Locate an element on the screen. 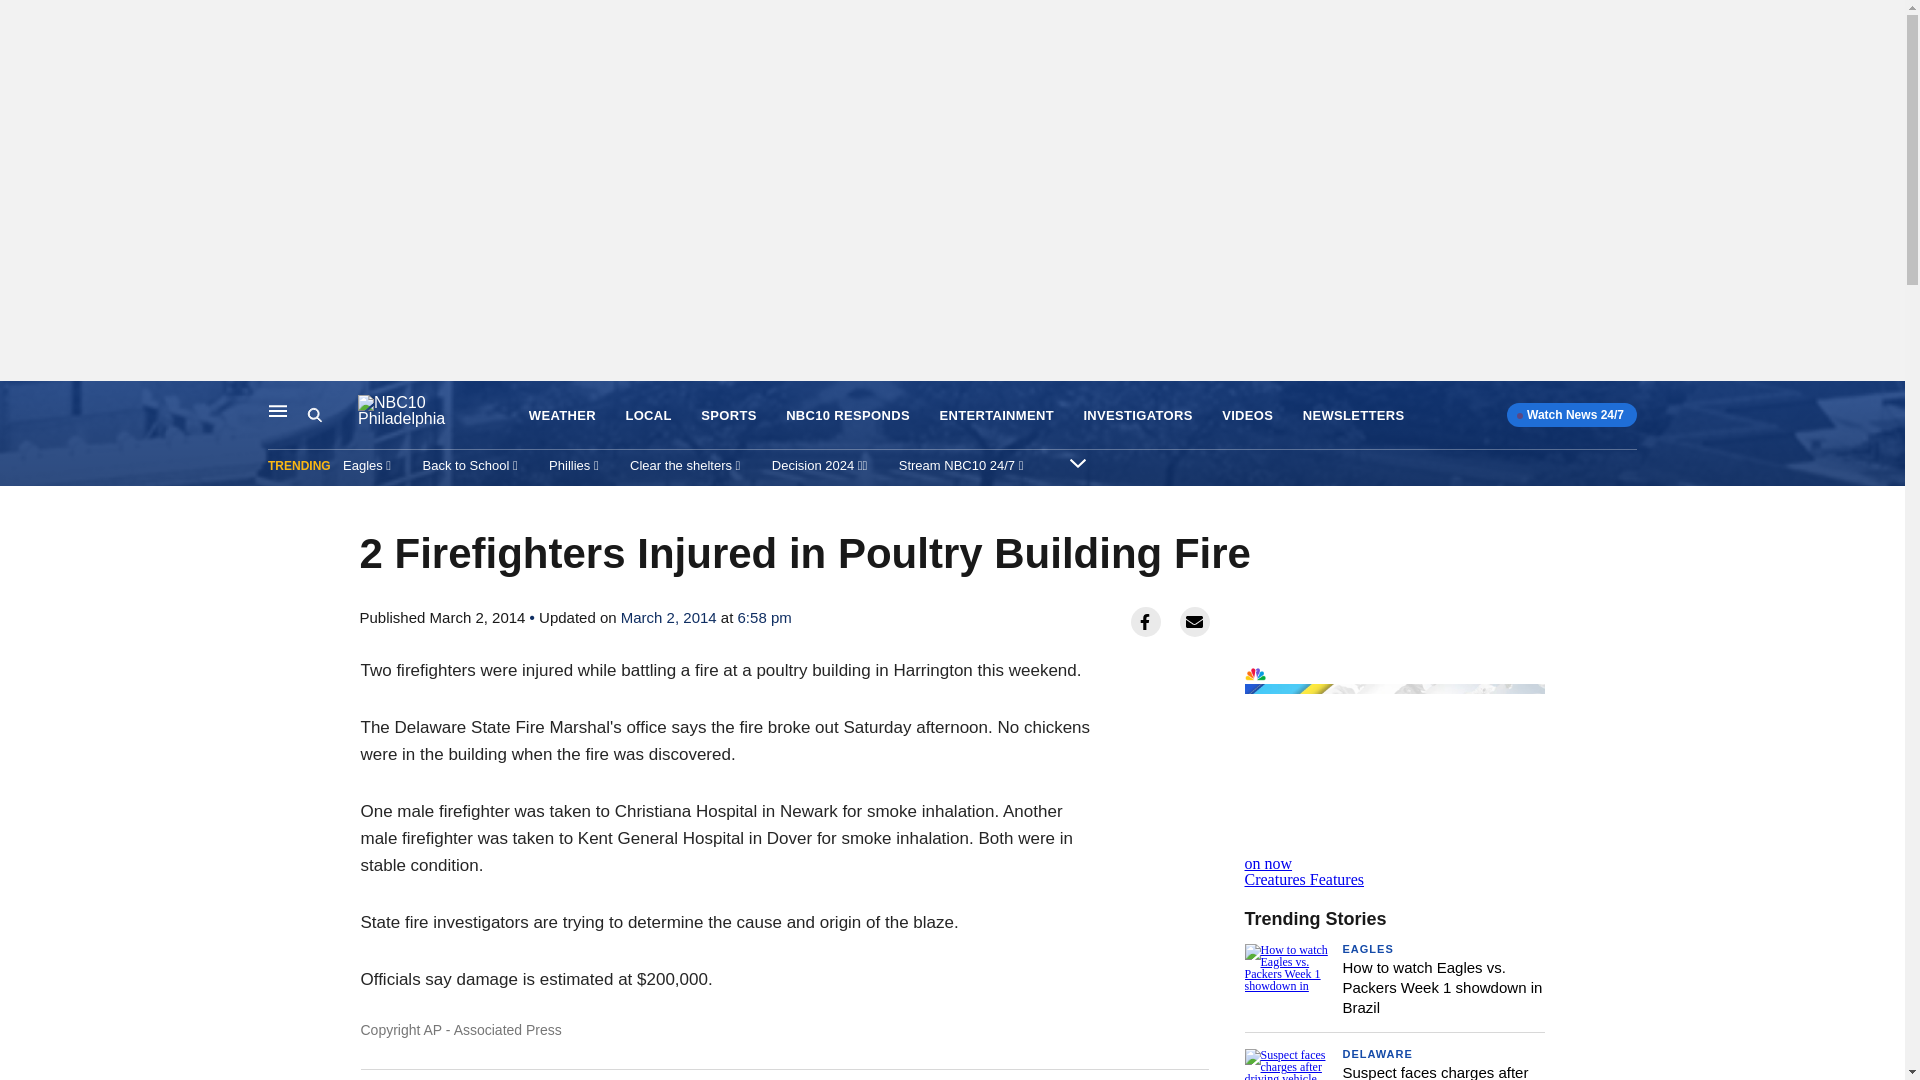 This screenshot has height=1080, width=1920. WEATHER is located at coordinates (562, 416).